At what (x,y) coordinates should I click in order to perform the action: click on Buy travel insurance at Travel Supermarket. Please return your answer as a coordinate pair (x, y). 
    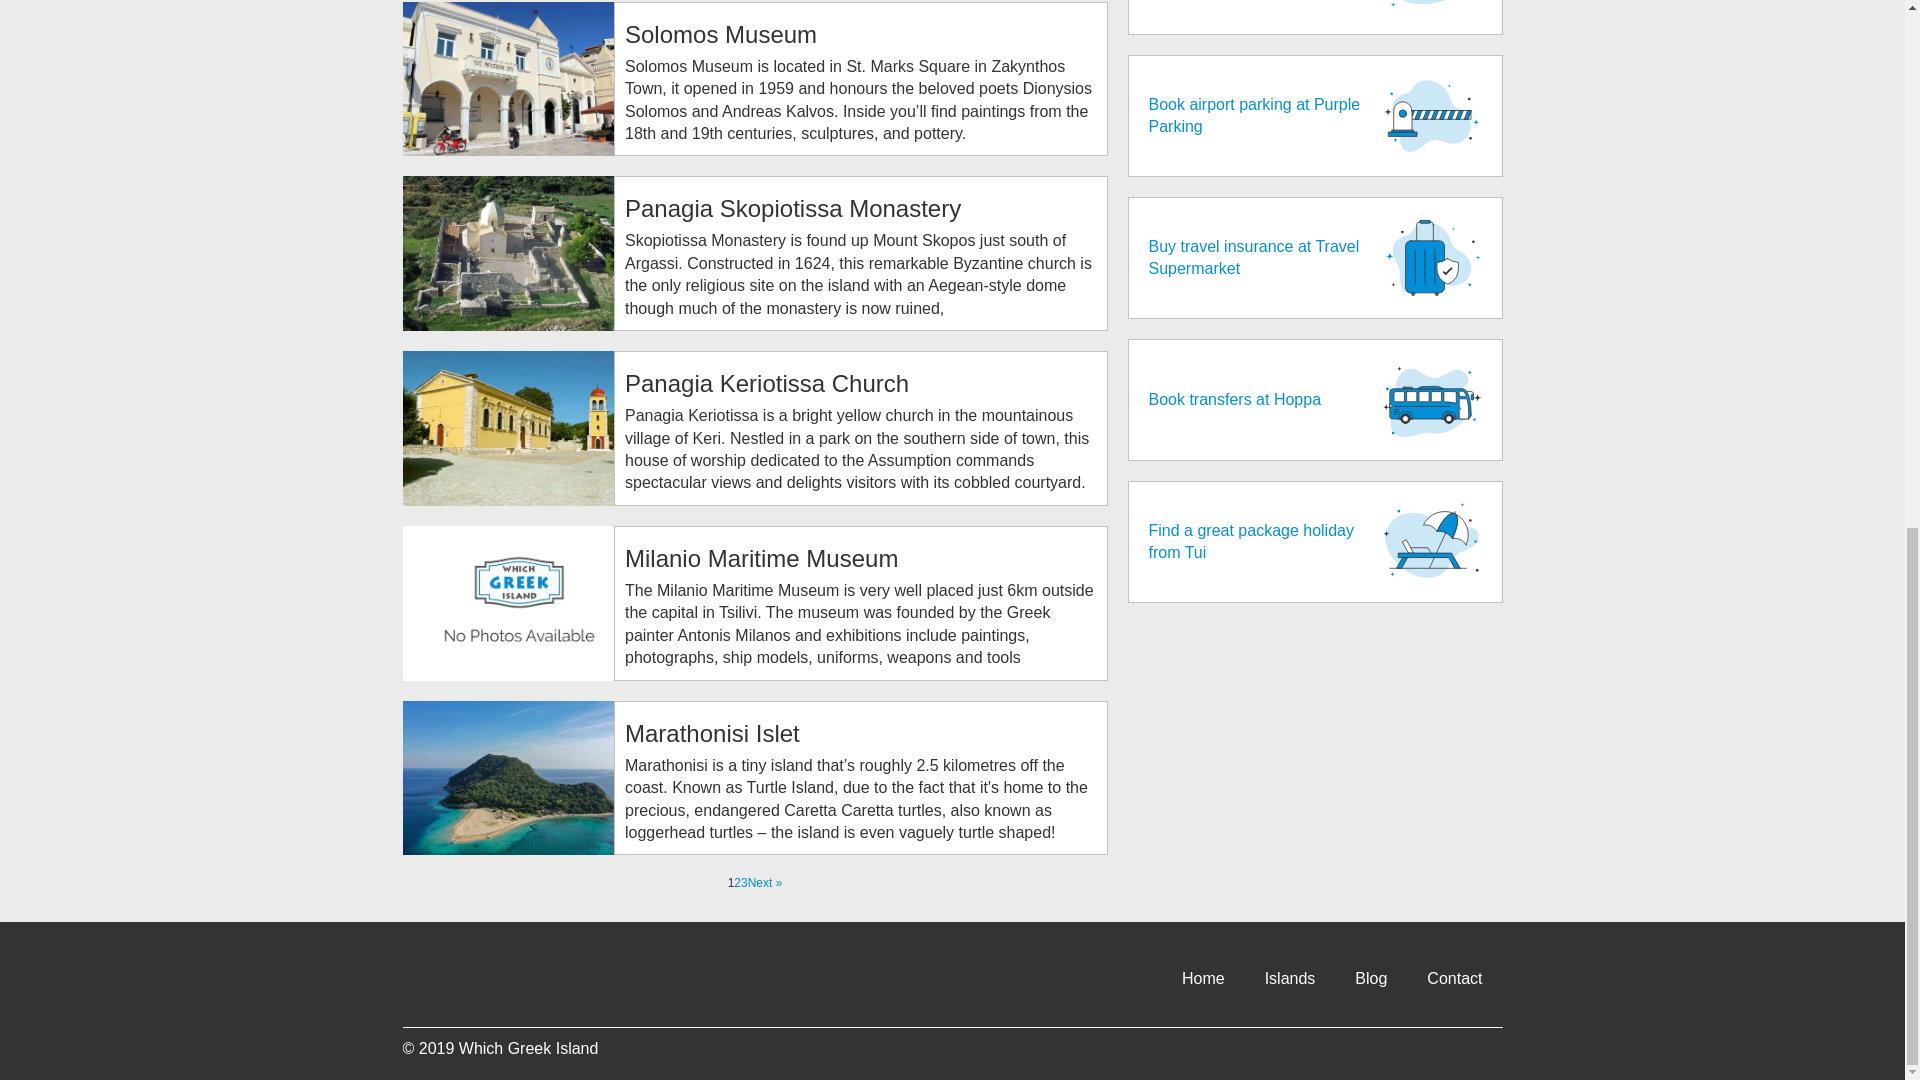
    Looking at the image, I should click on (1316, 257).